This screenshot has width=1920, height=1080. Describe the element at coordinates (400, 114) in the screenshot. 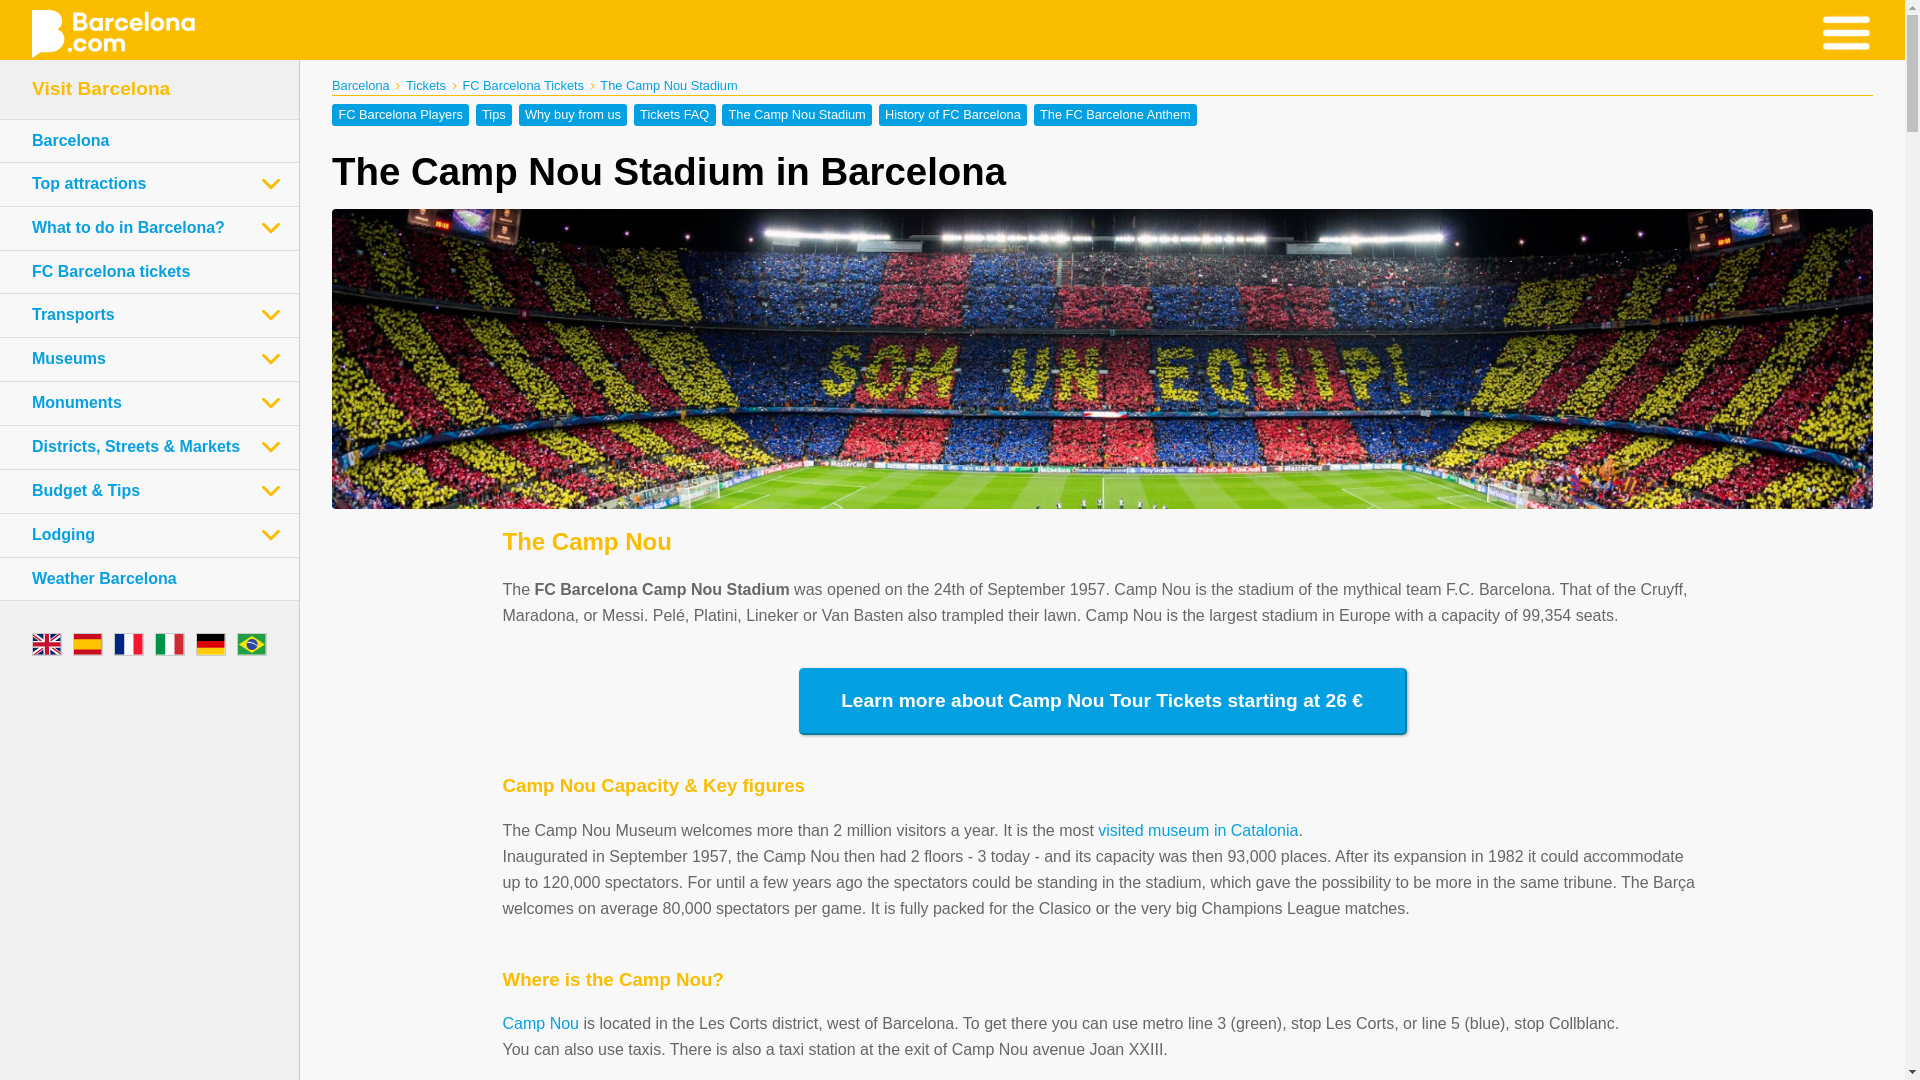

I see `FC Barcelona Players` at that location.